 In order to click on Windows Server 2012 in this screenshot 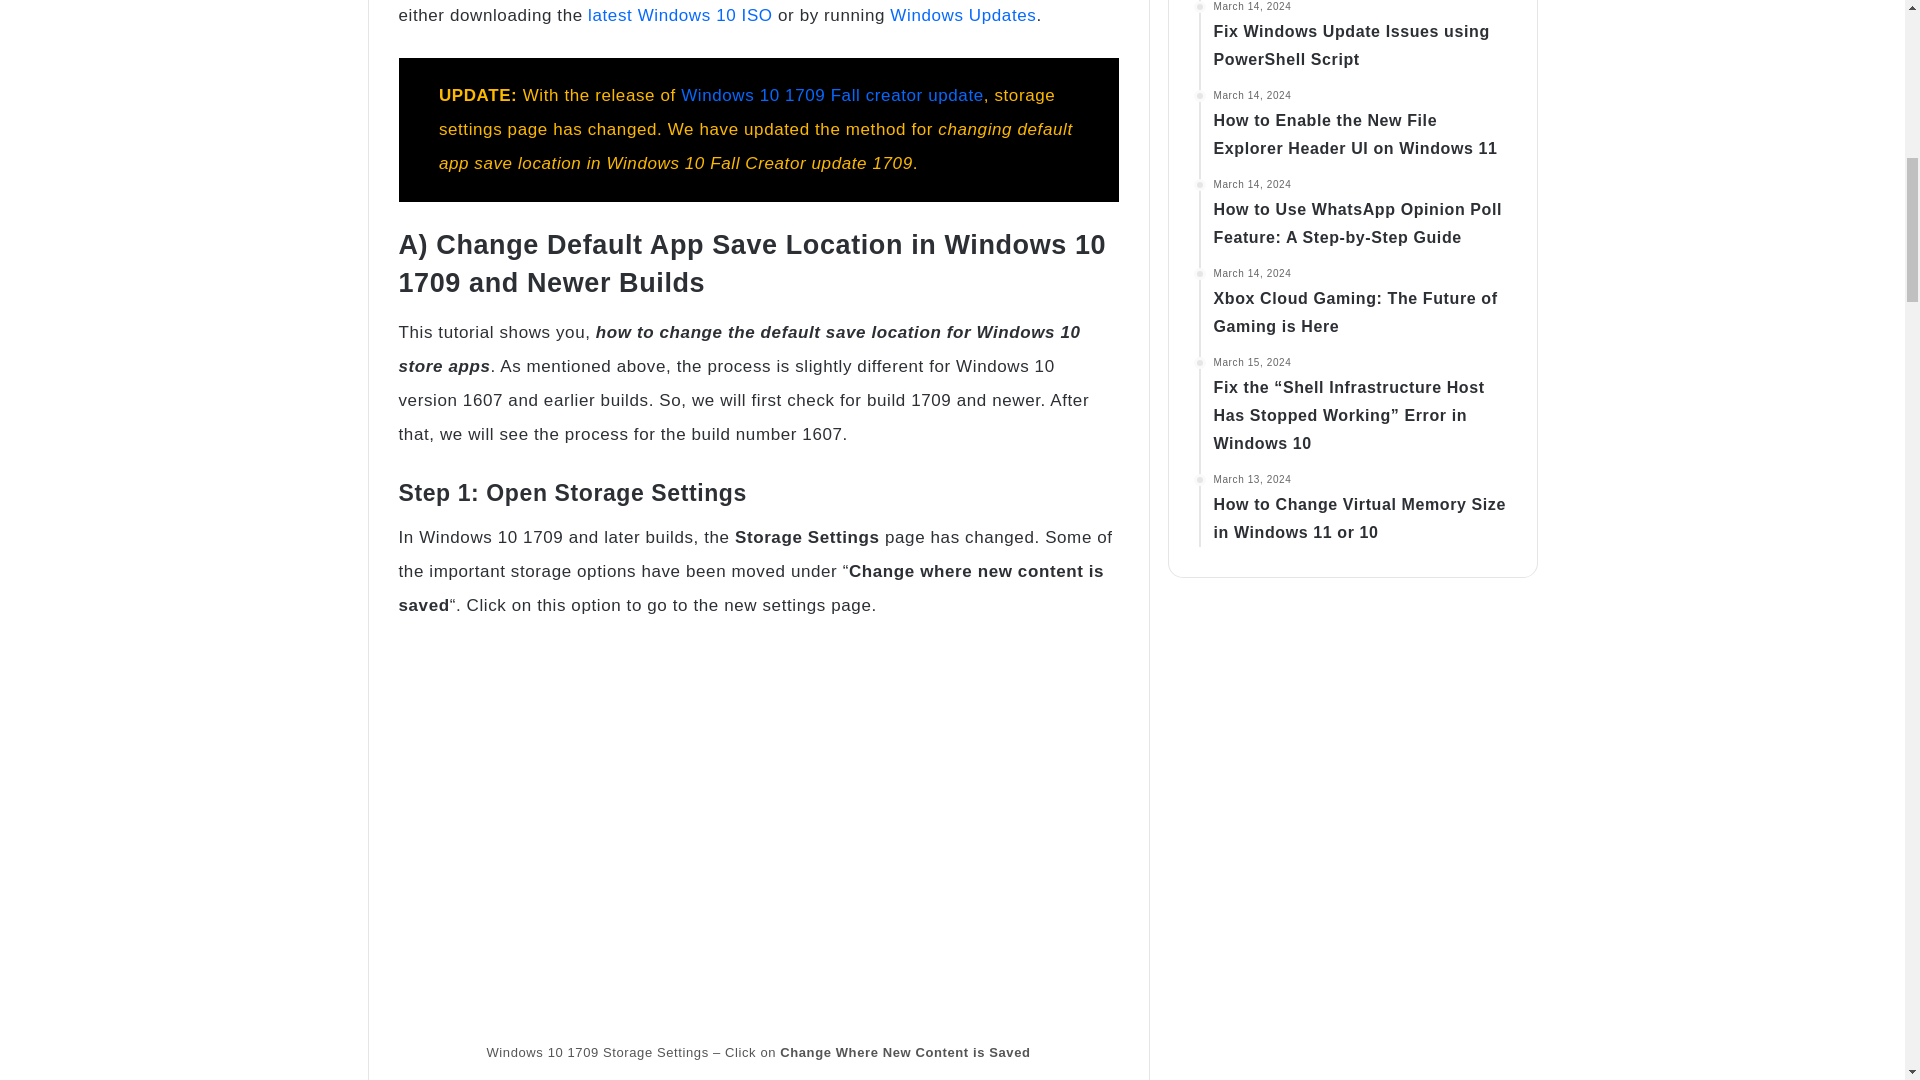, I will do `click(205, 32)`.